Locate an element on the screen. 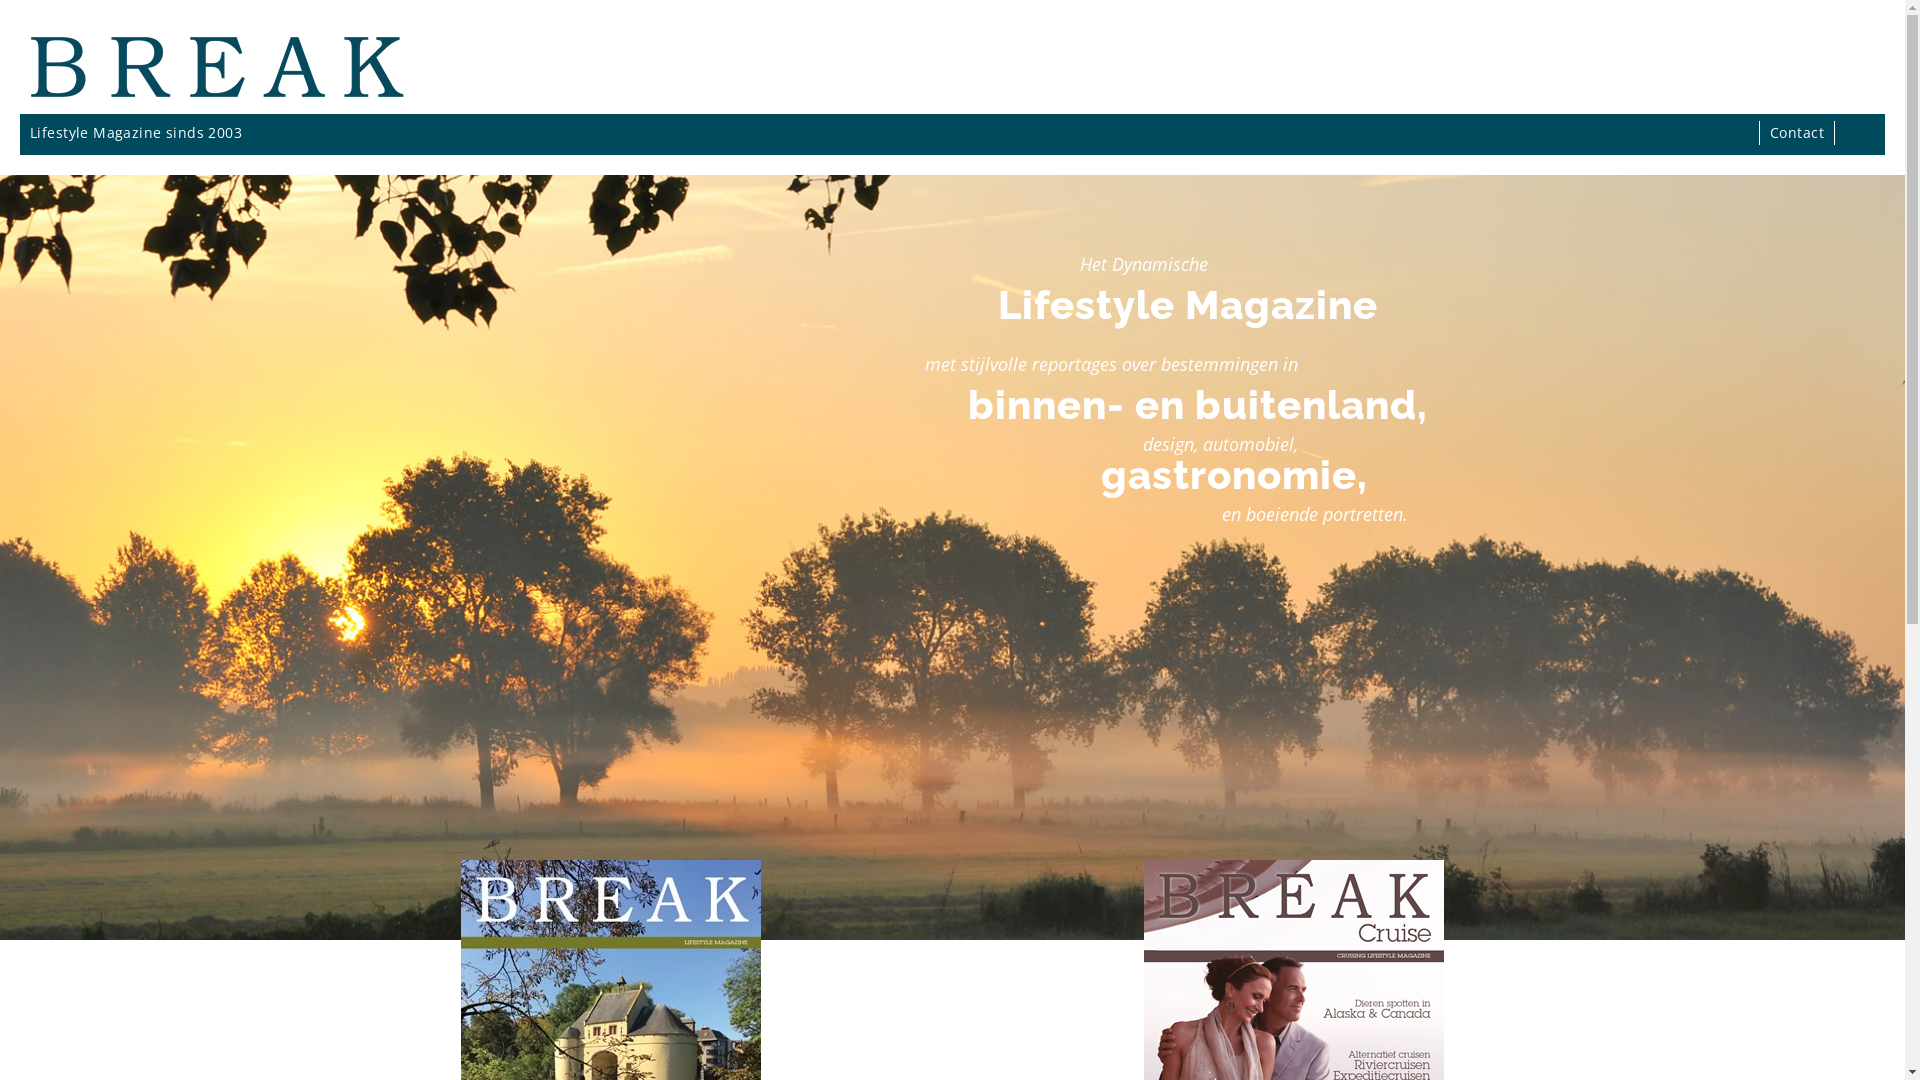 The image size is (1920, 1080). Contact is located at coordinates (1797, 132).